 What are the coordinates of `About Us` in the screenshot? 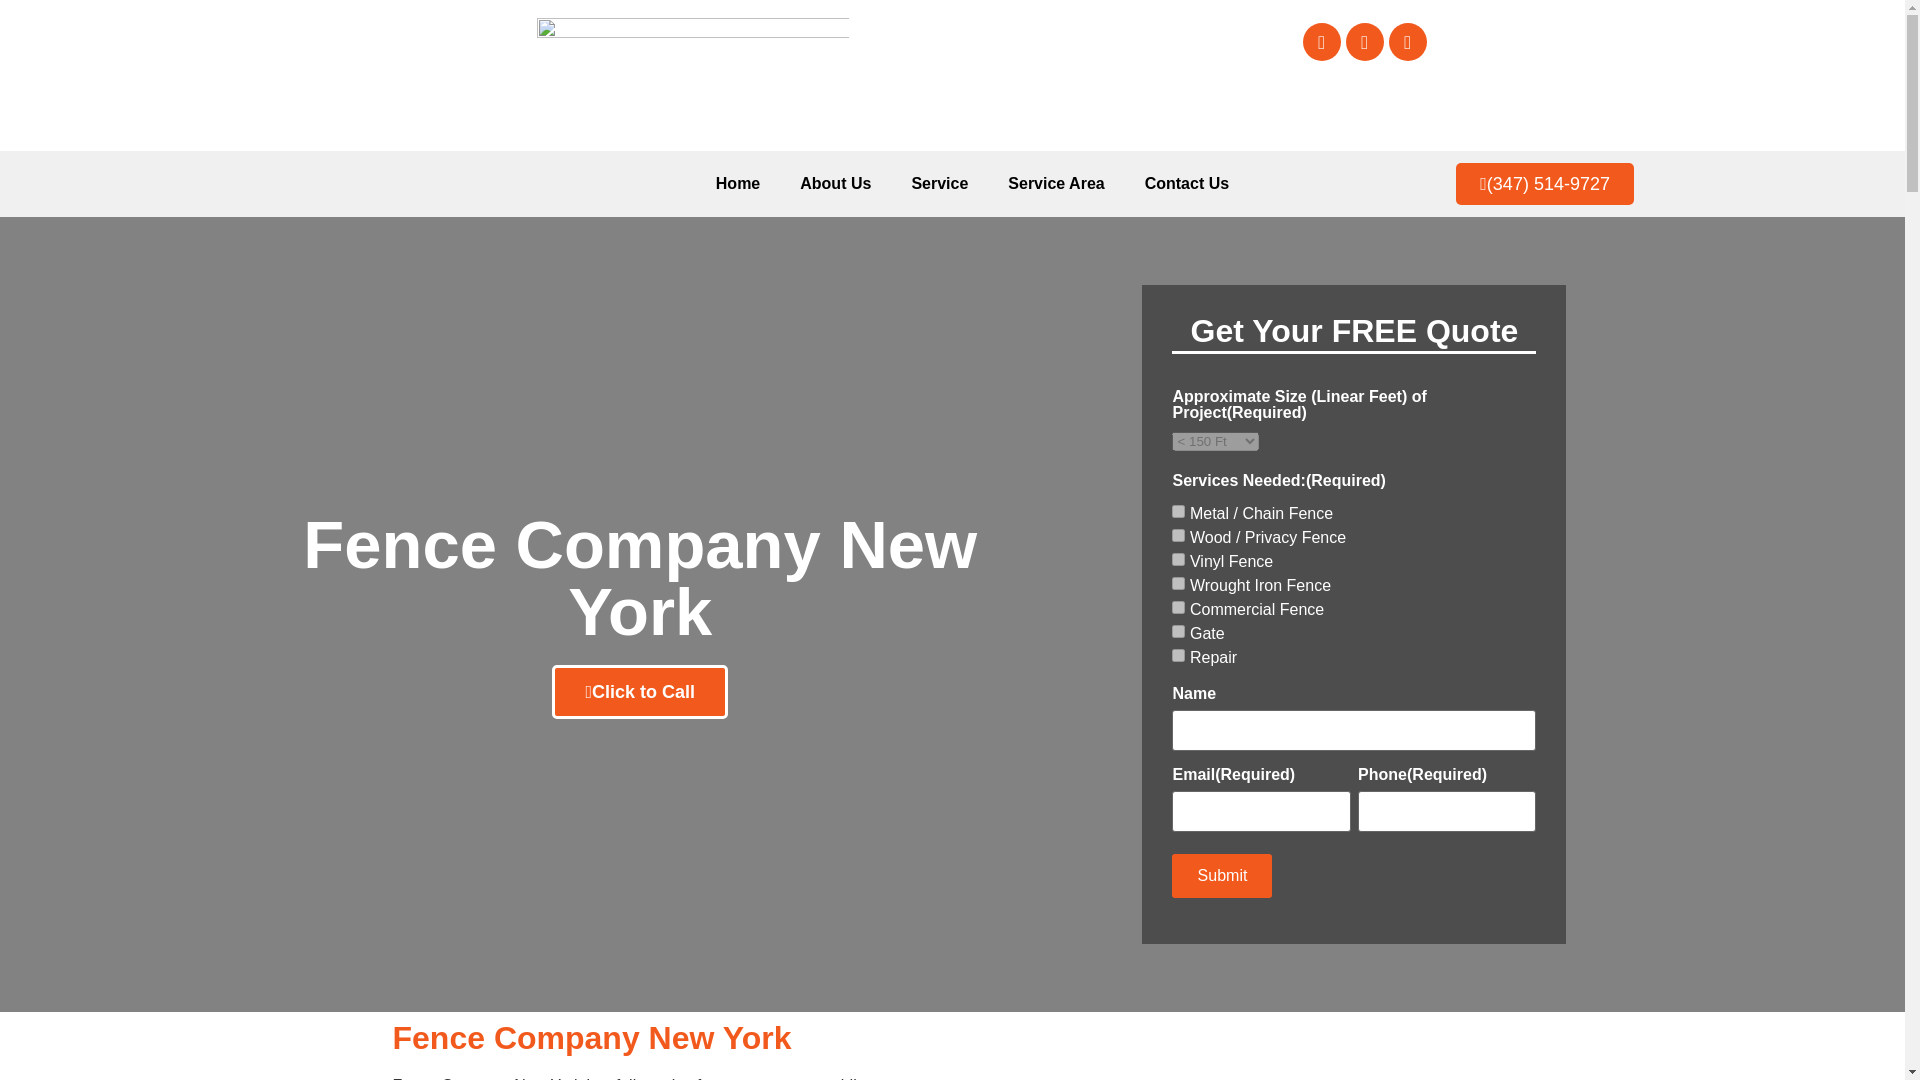 It's located at (834, 184).